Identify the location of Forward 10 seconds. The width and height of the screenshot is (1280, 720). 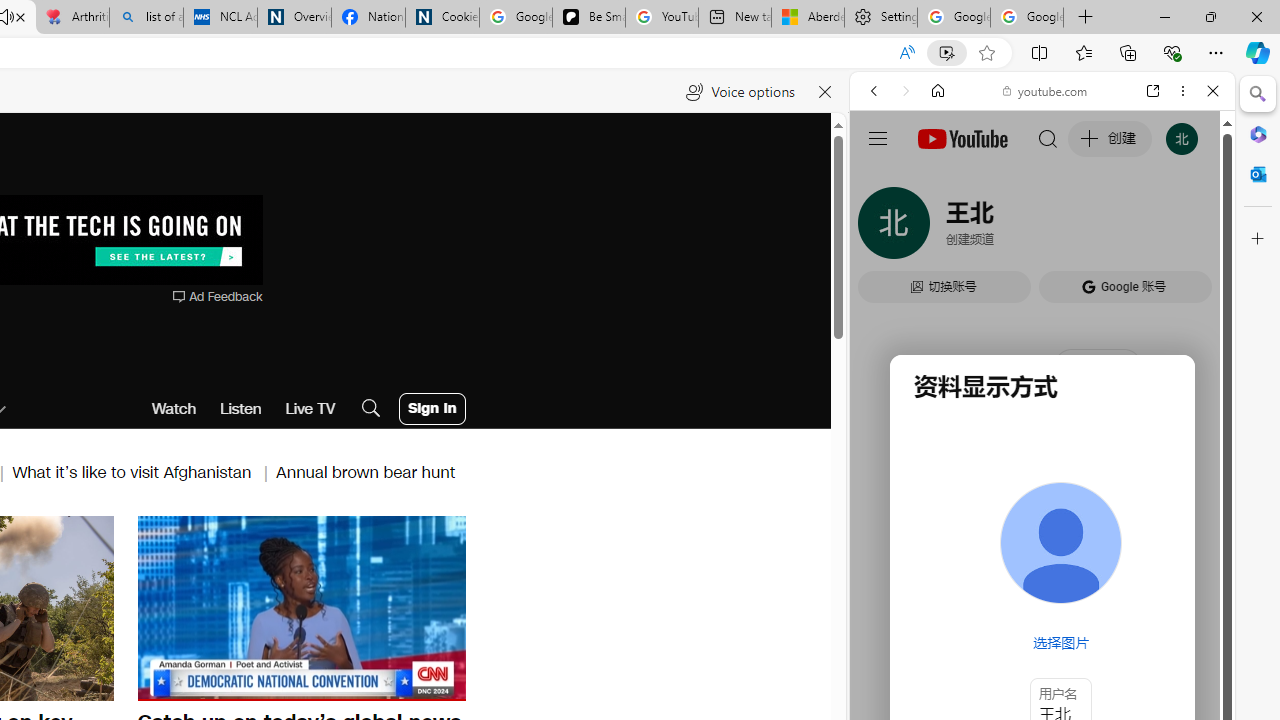
(361, 606).